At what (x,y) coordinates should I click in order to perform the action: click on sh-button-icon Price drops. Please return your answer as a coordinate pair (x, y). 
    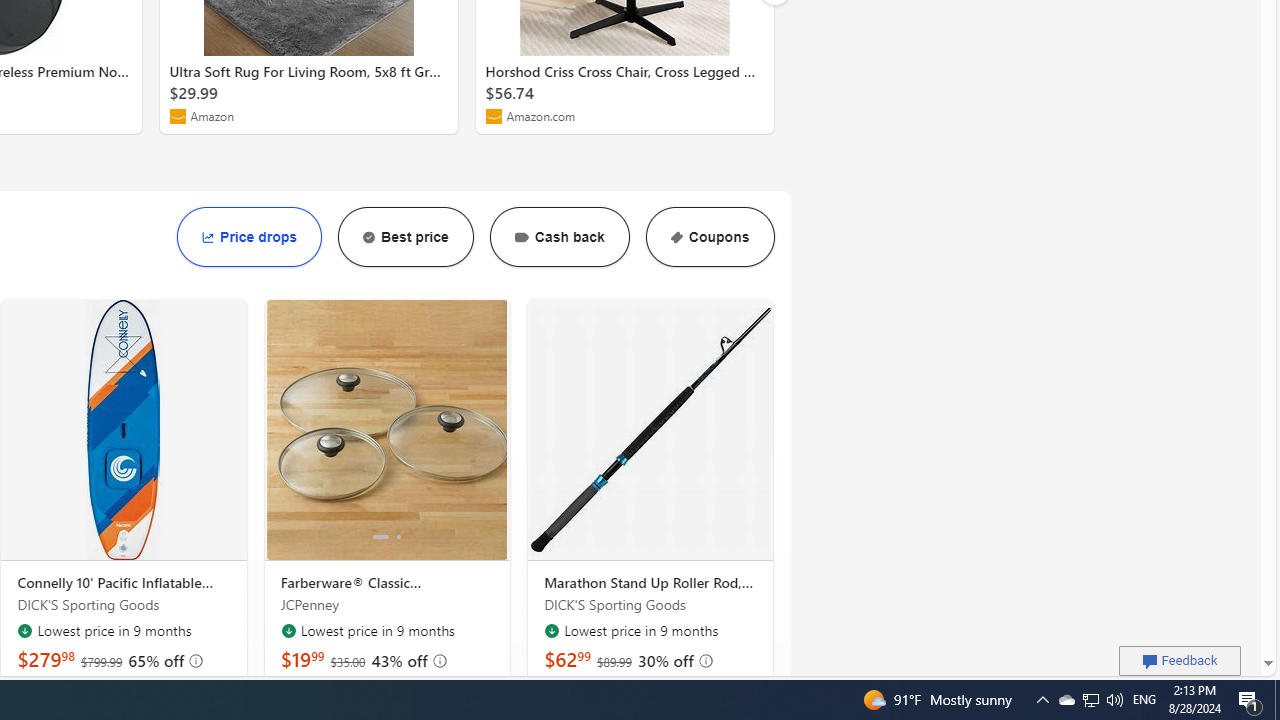
    Looking at the image, I should click on (249, 237).